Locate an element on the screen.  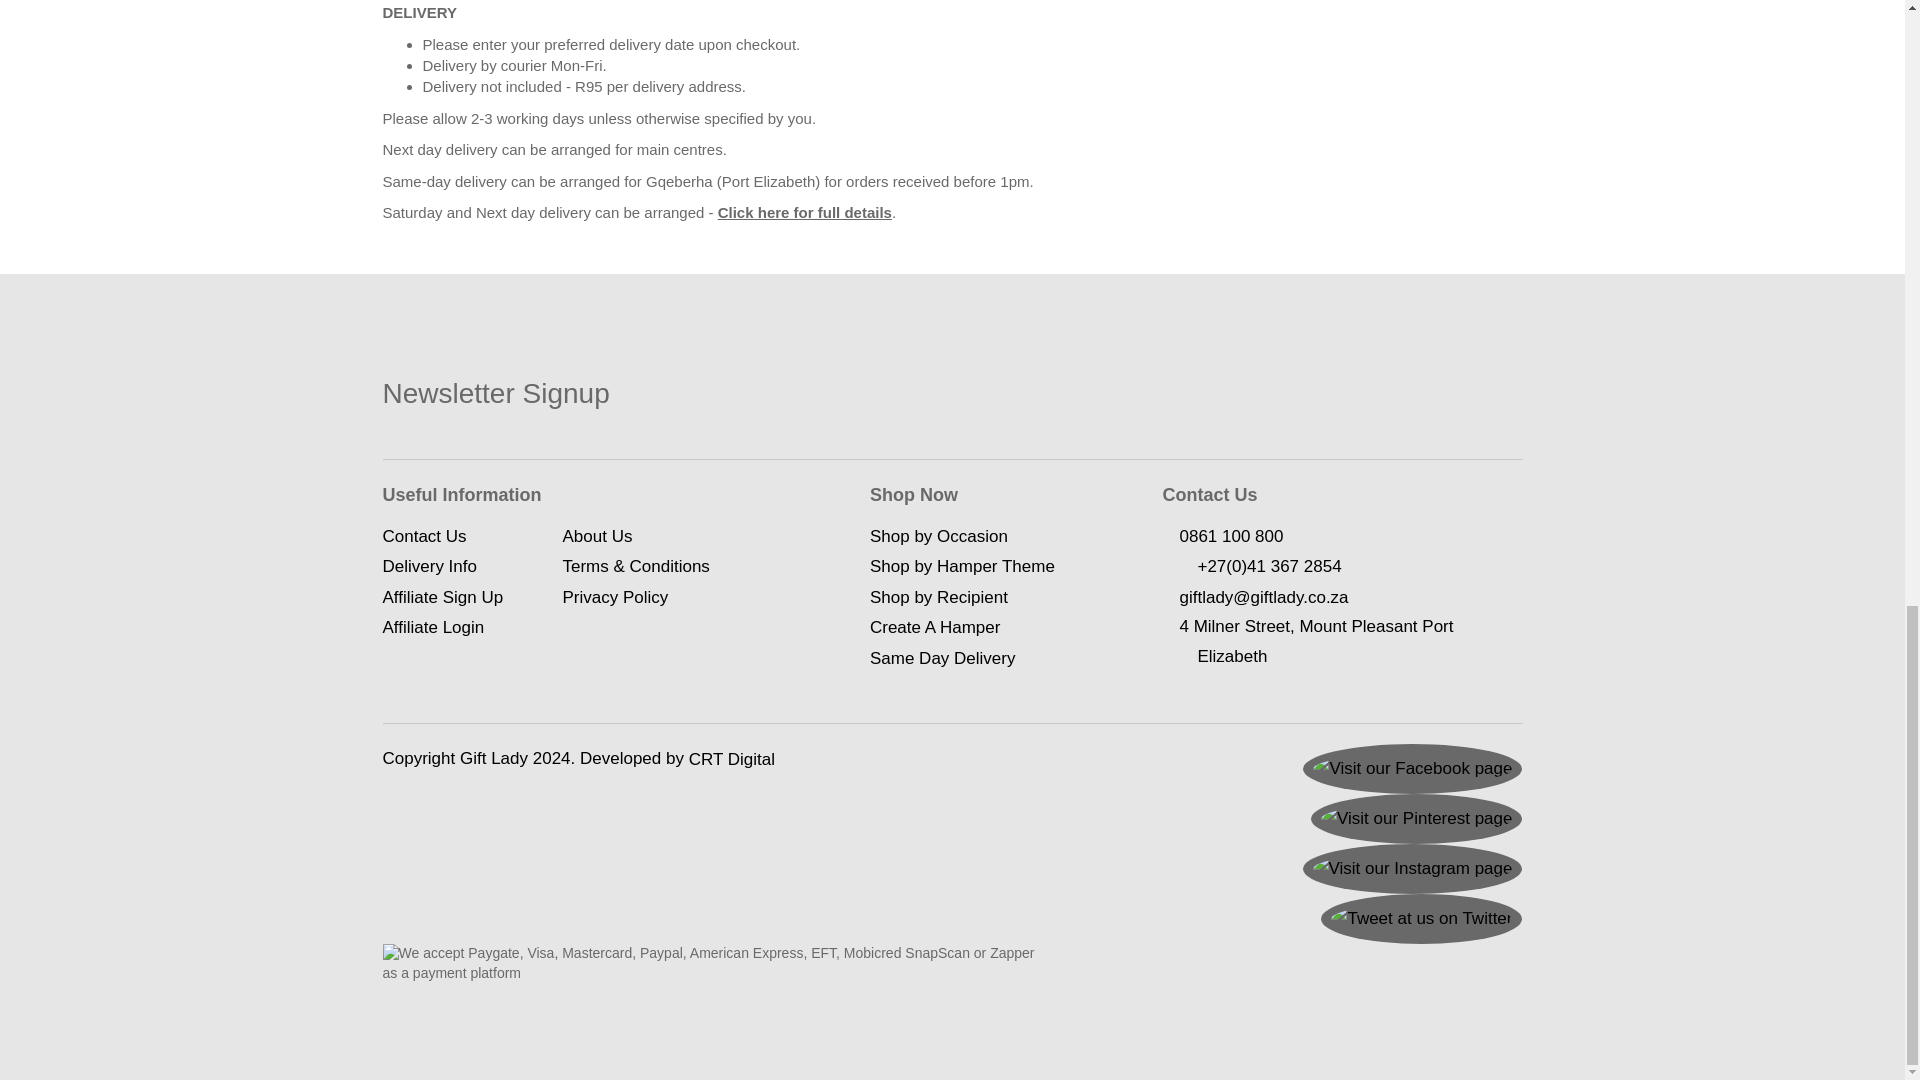
Visit our Facebook page is located at coordinates (1412, 768).